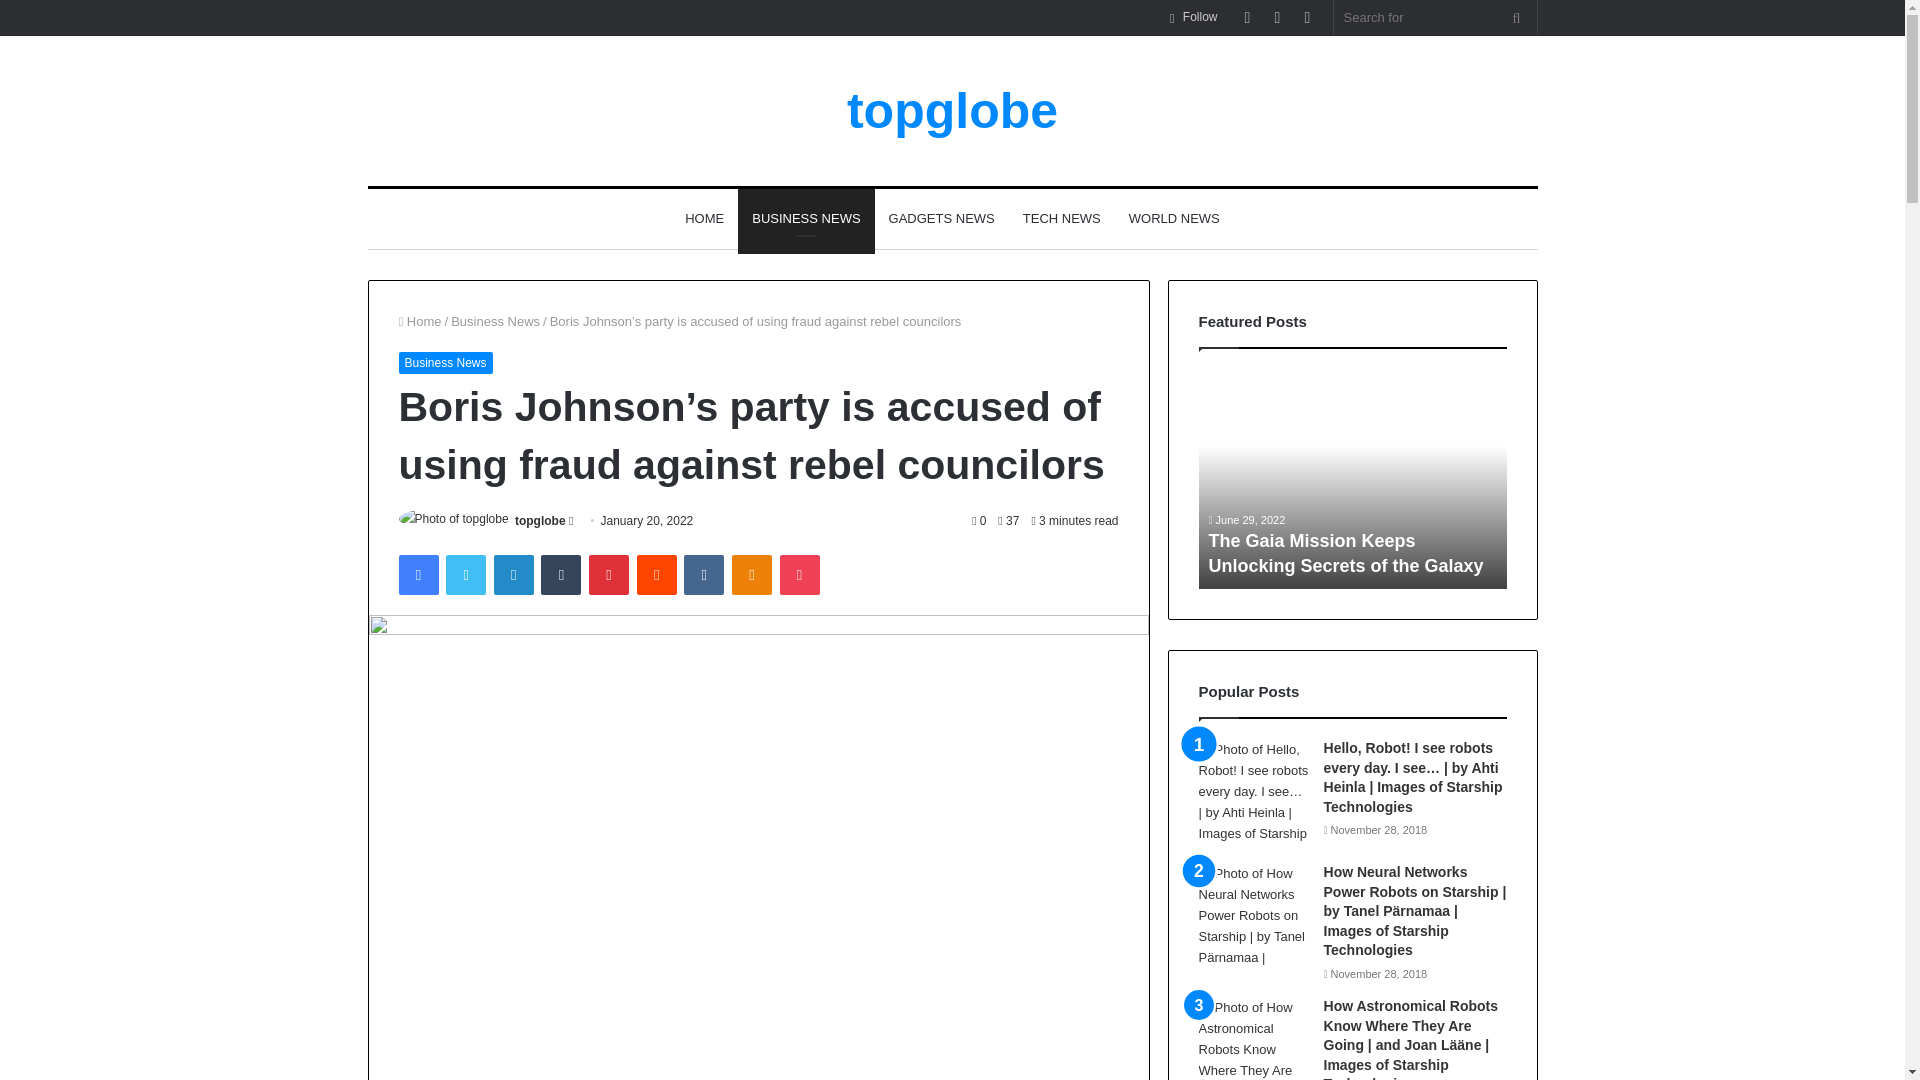 The image size is (1920, 1080). What do you see at coordinates (805, 219) in the screenshot?
I see `BUSINESS NEWS` at bounding box center [805, 219].